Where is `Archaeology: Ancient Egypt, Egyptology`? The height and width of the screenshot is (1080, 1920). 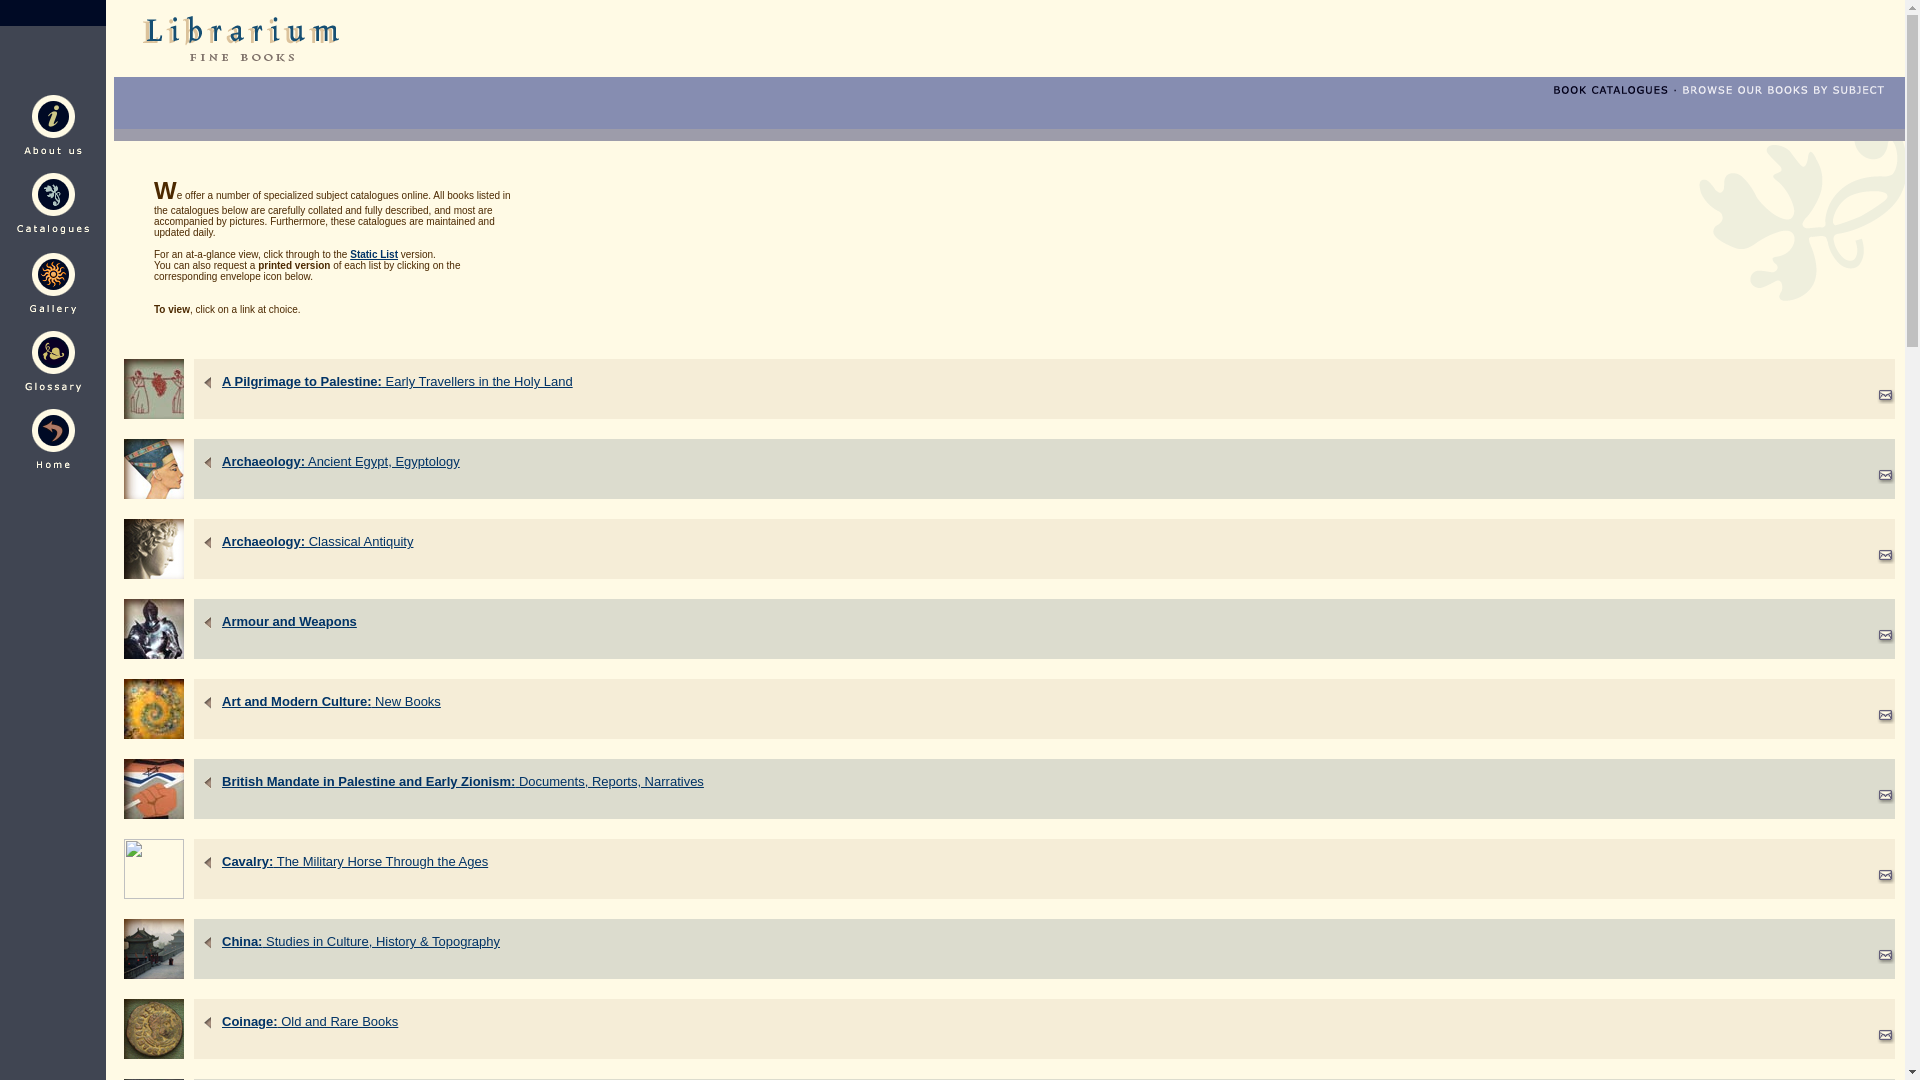 Archaeology: Ancient Egypt, Egyptology is located at coordinates (341, 460).